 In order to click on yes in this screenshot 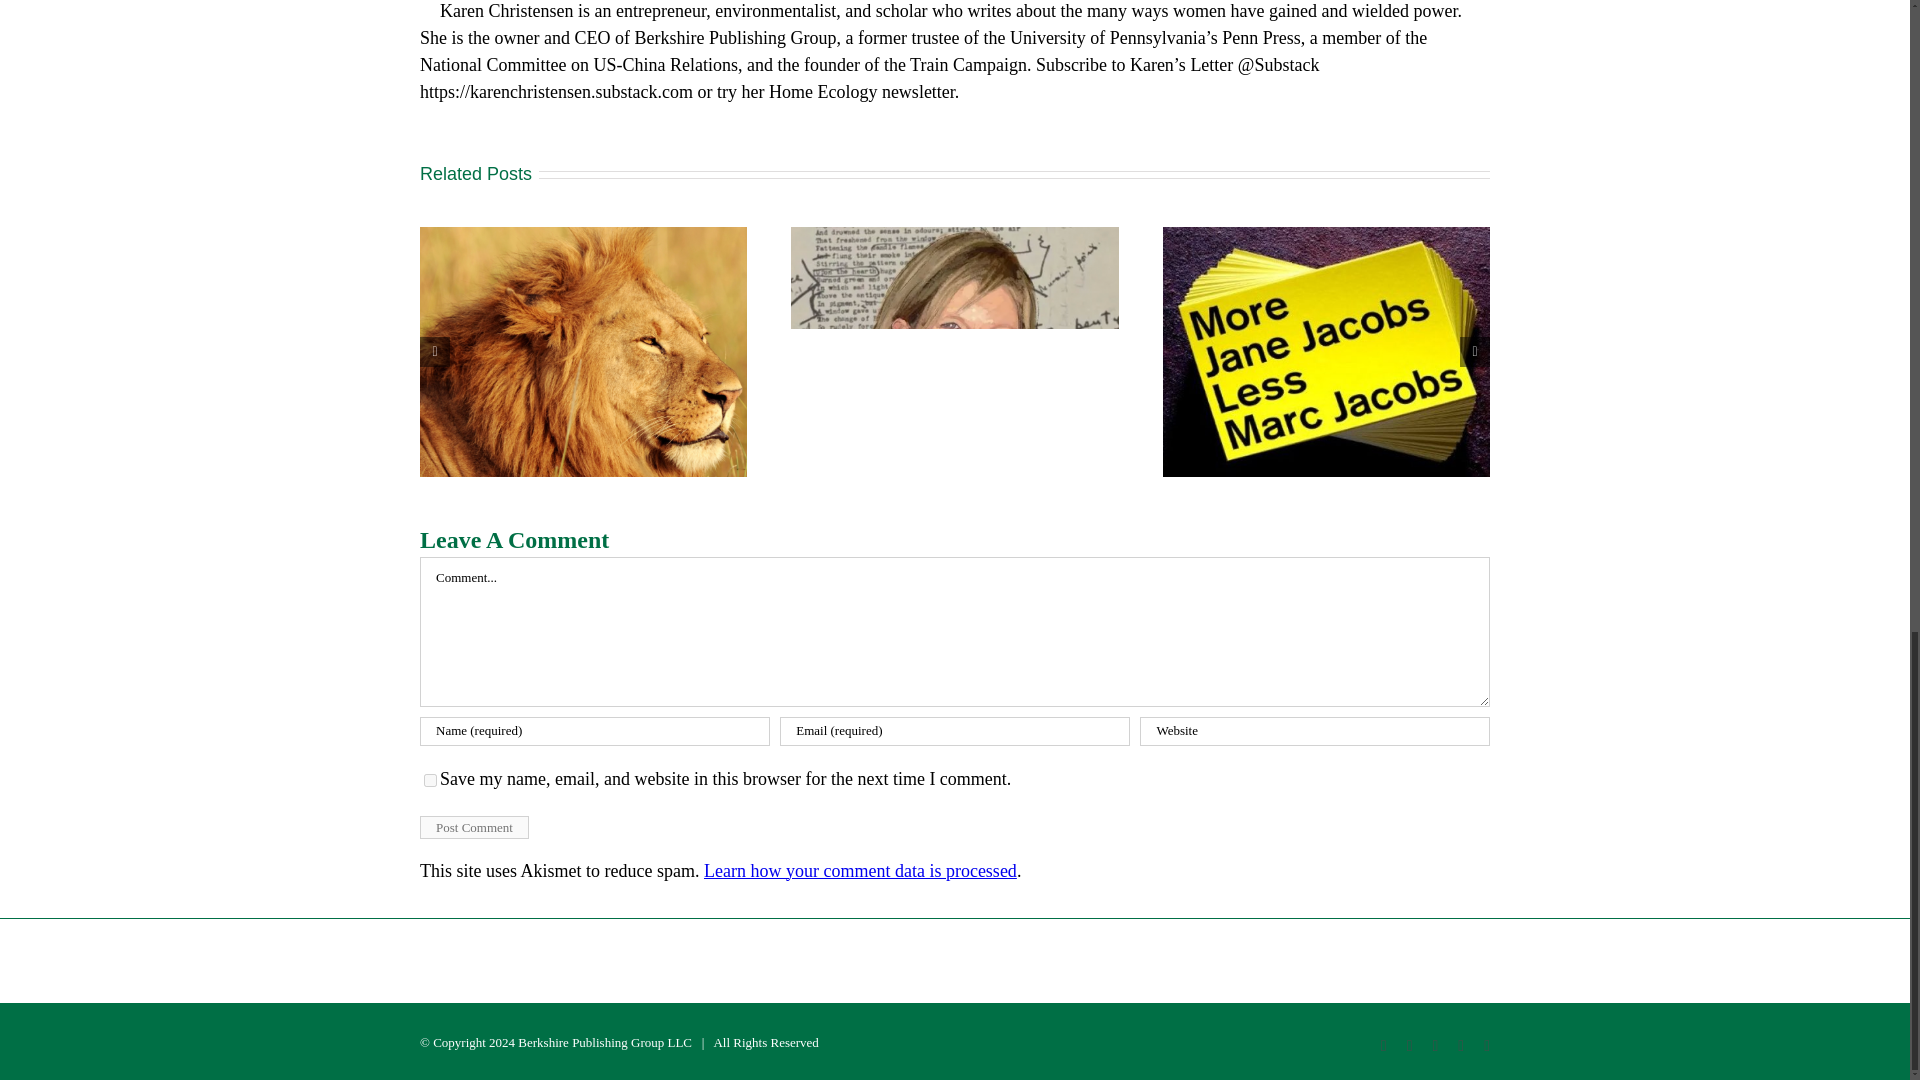, I will do `click(430, 780)`.